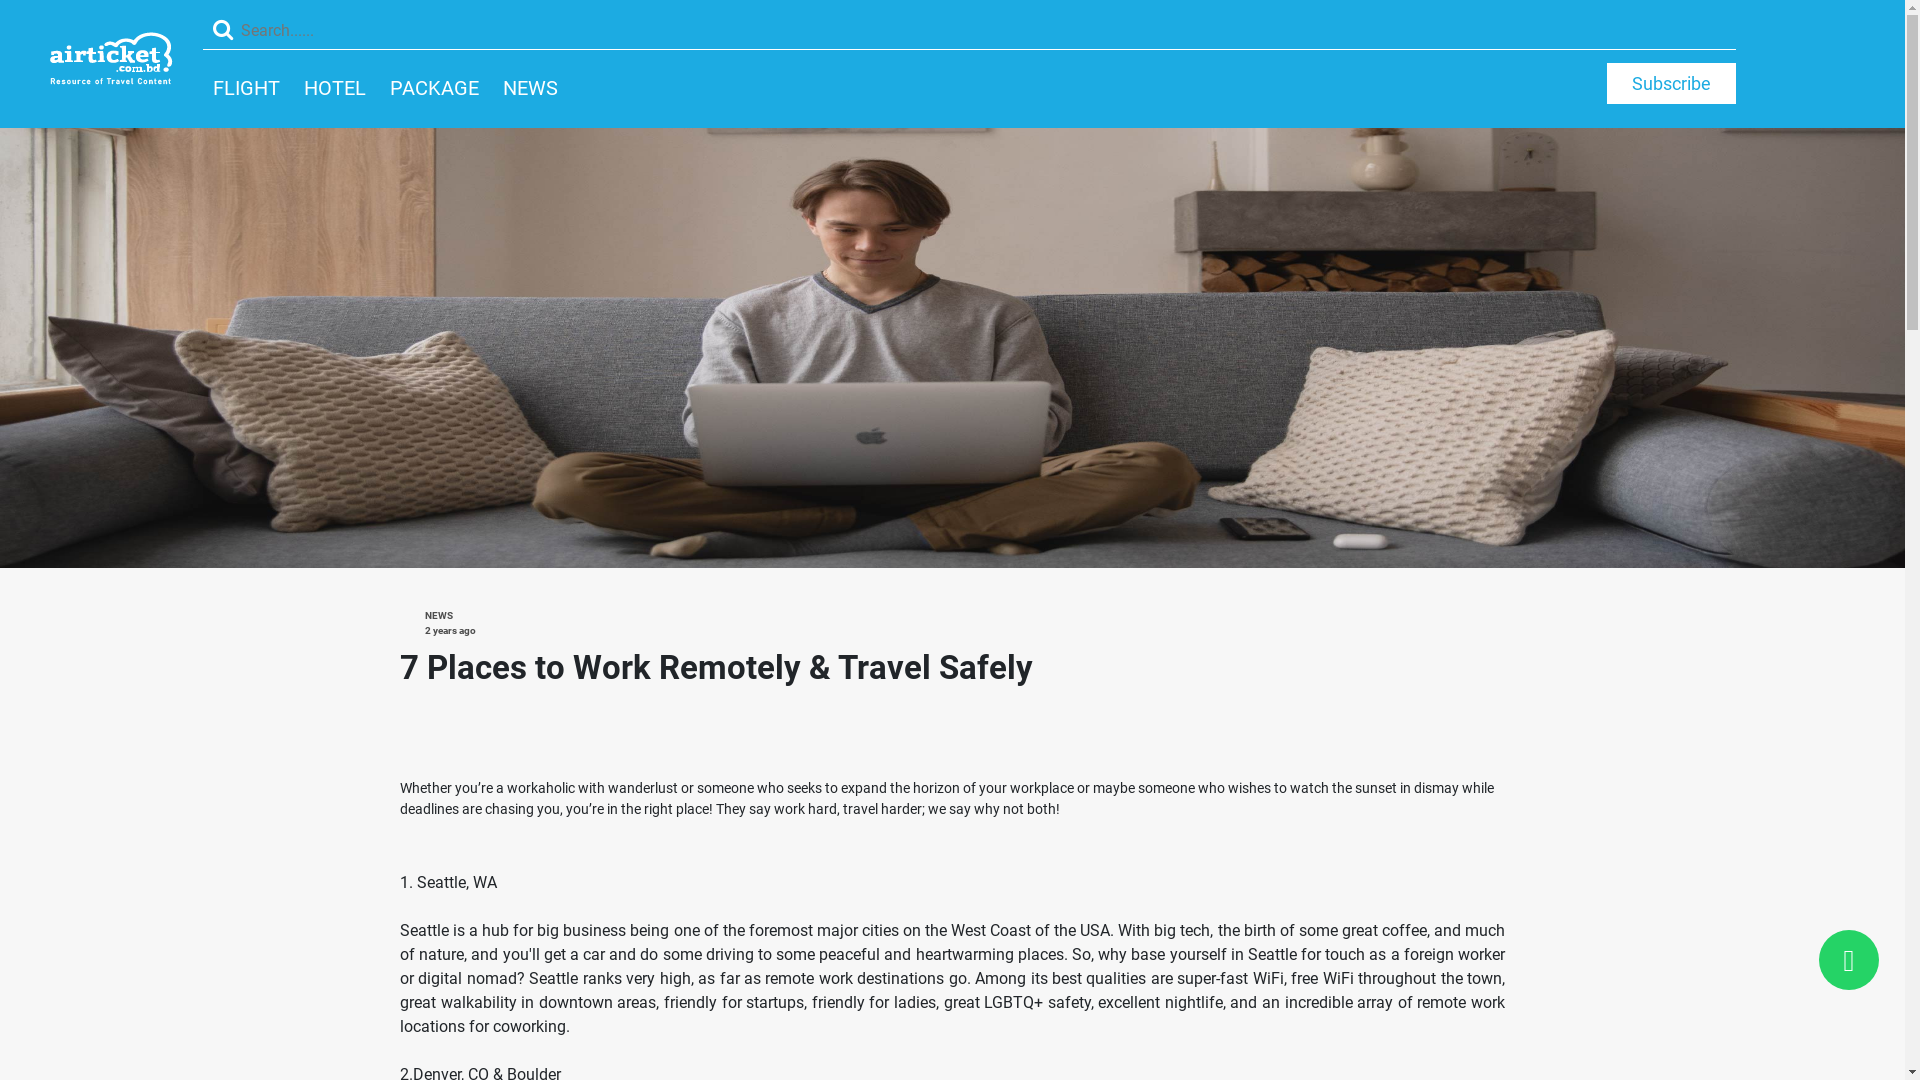 Image resolution: width=1920 pixels, height=1080 pixels. What do you see at coordinates (530, 88) in the screenshot?
I see `NEWS` at bounding box center [530, 88].